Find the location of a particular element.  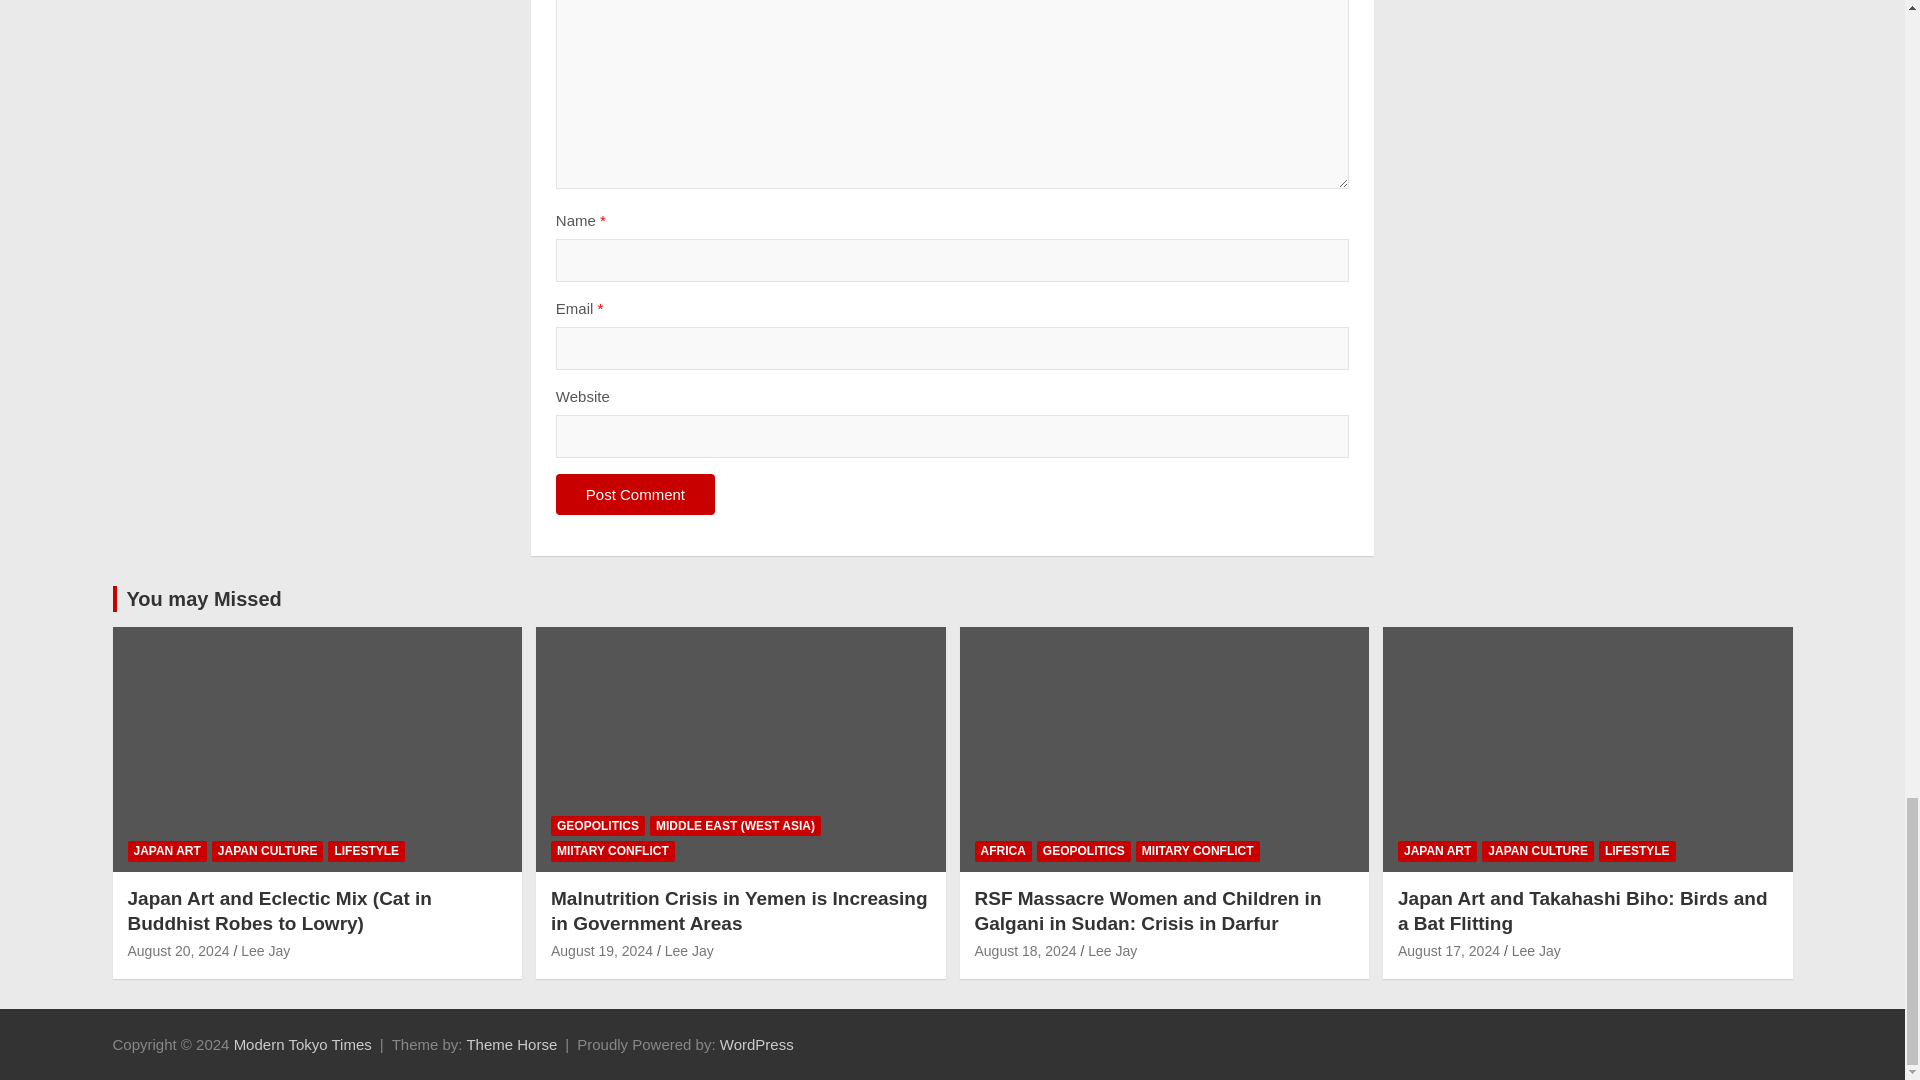

WordPress is located at coordinates (757, 1044).